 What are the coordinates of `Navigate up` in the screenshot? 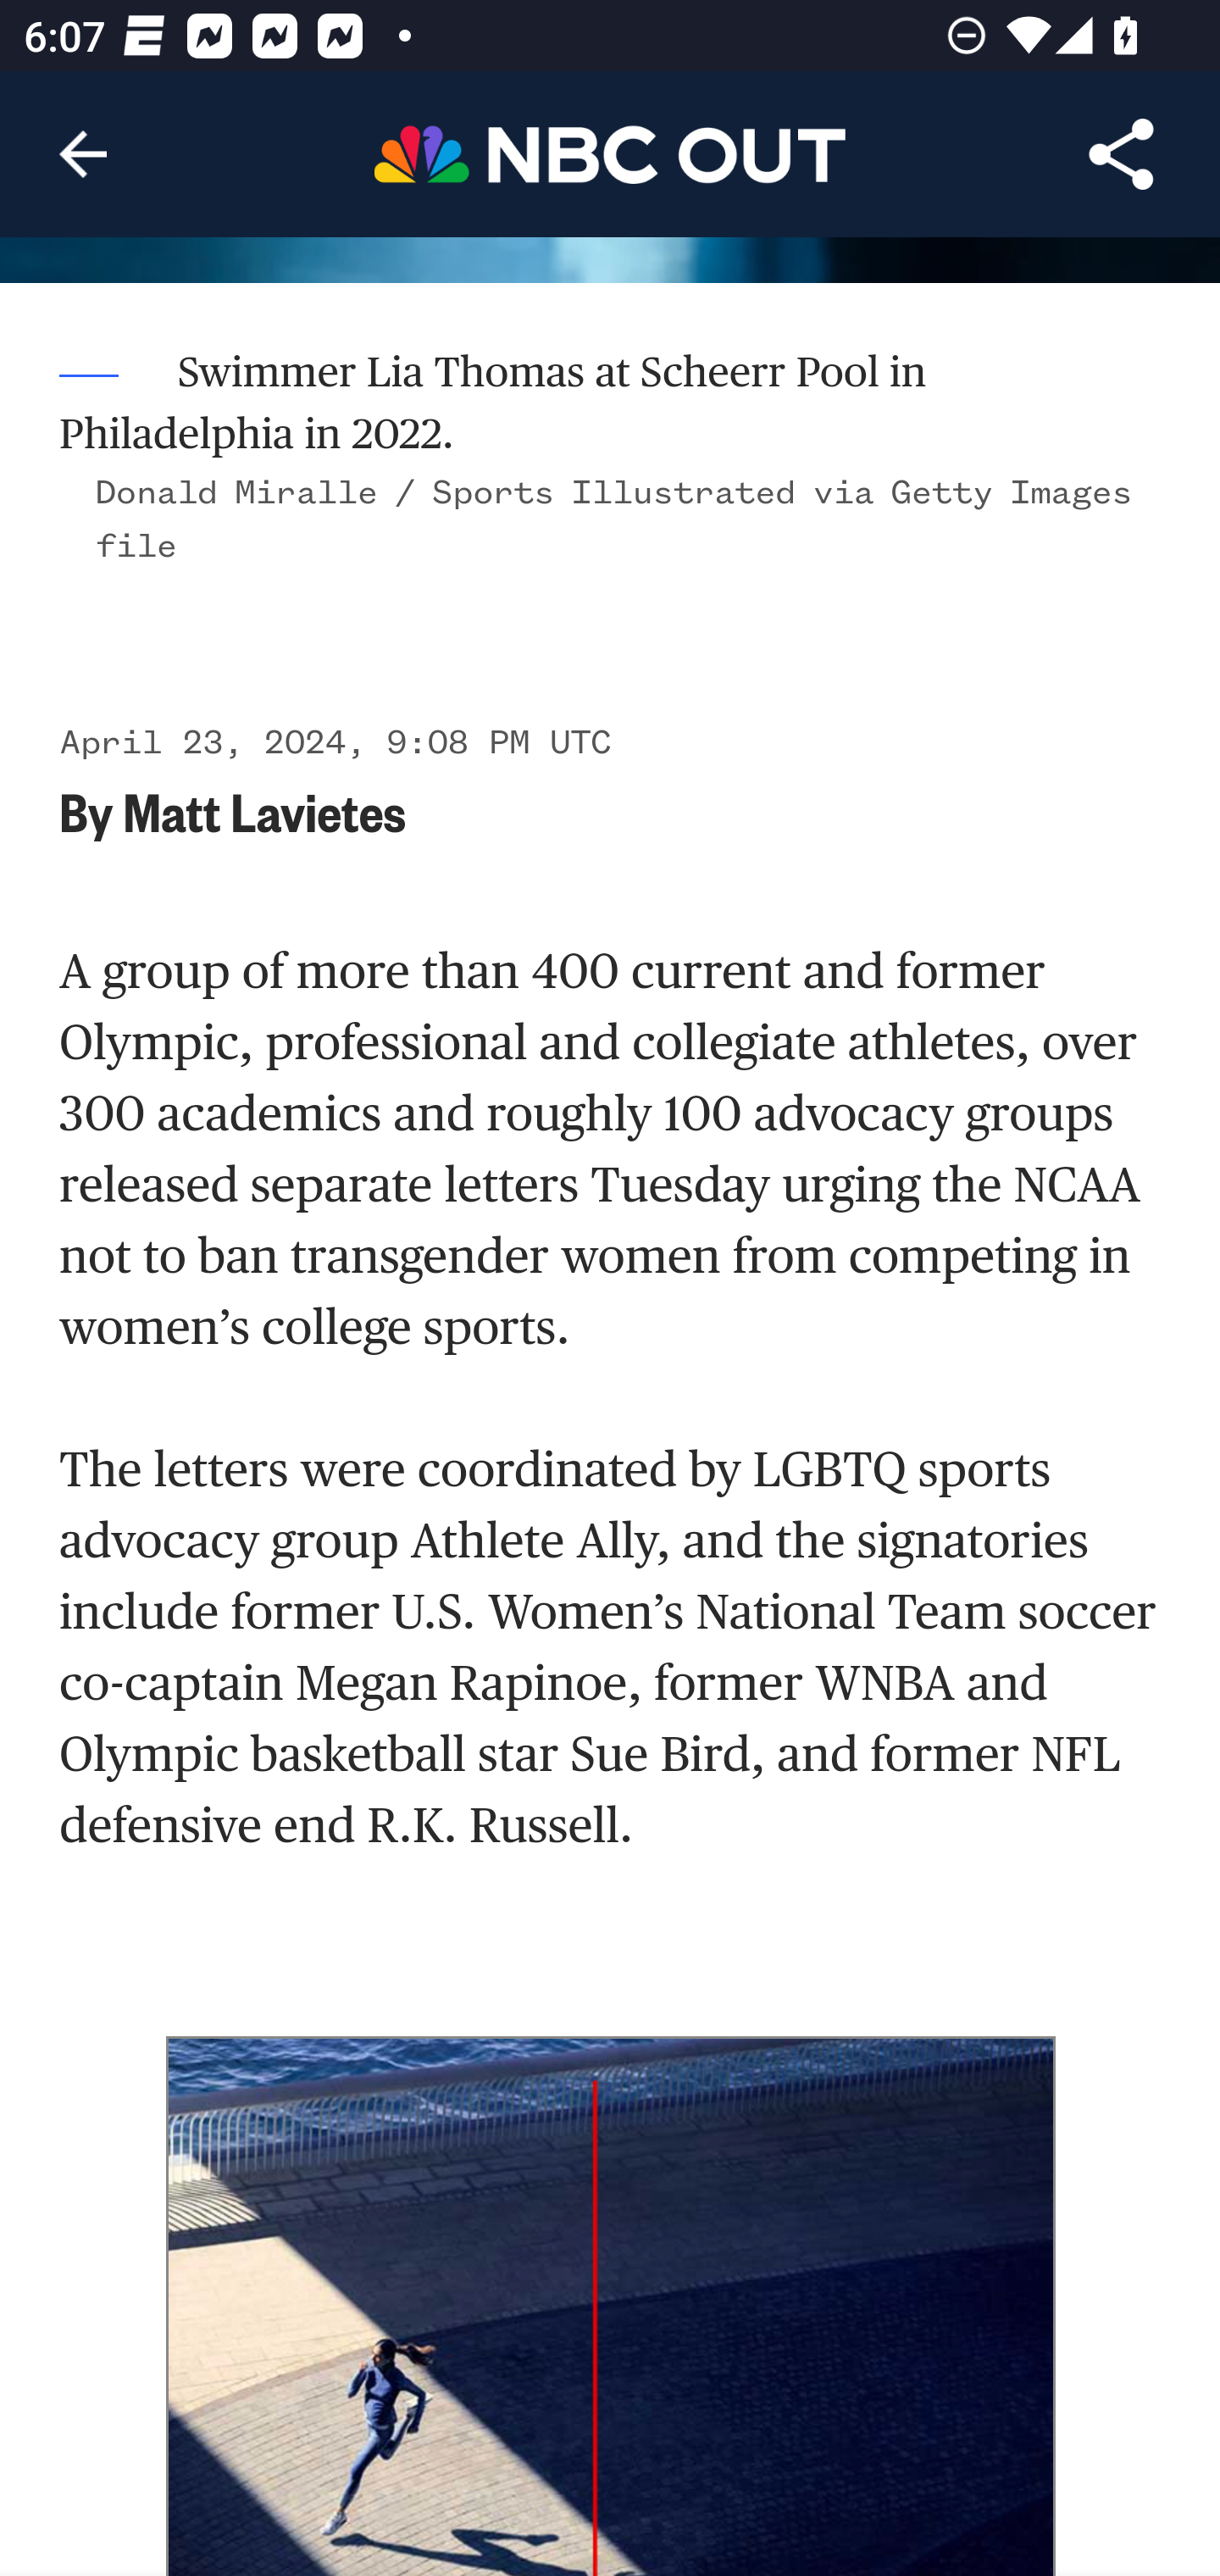 It's located at (83, 154).